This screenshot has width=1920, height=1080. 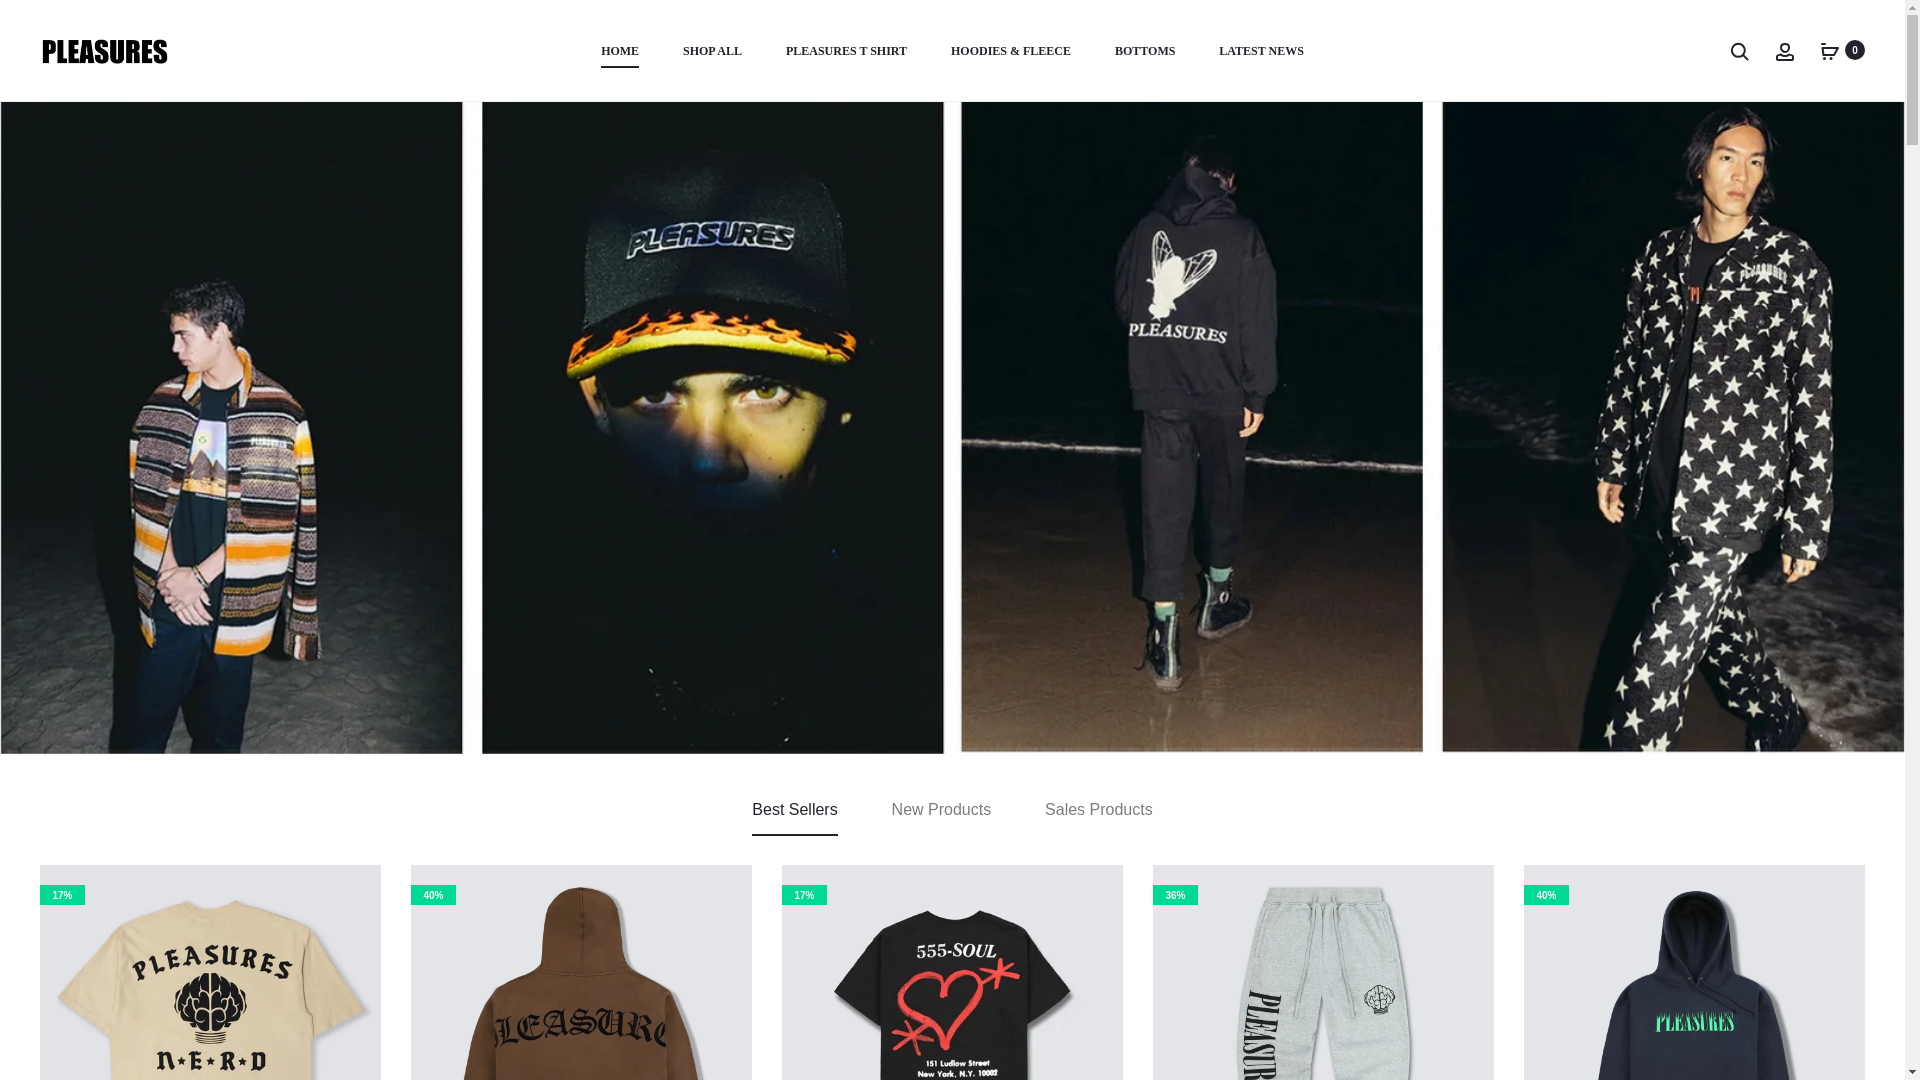 What do you see at coordinates (620, 51) in the screenshot?
I see `HOME` at bounding box center [620, 51].